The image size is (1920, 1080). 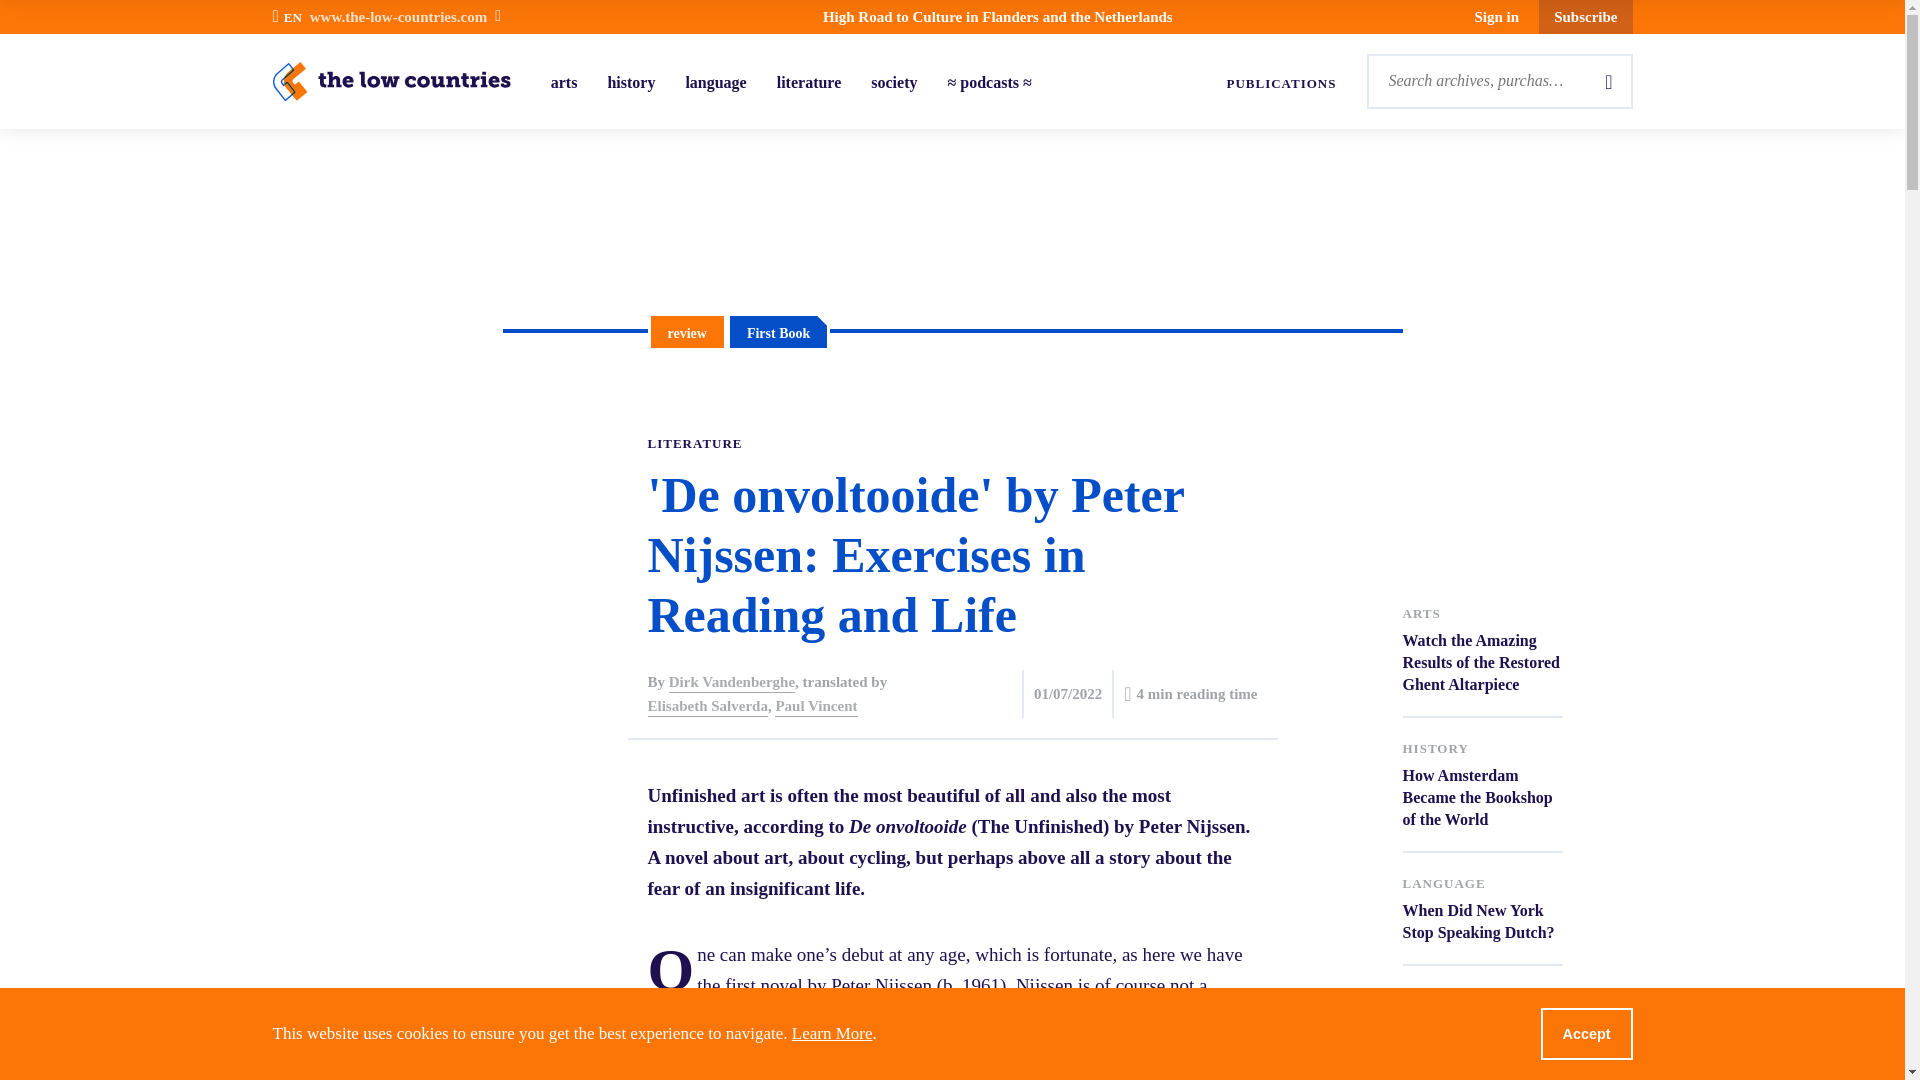 What do you see at coordinates (832, 1033) in the screenshot?
I see `Learn More` at bounding box center [832, 1033].